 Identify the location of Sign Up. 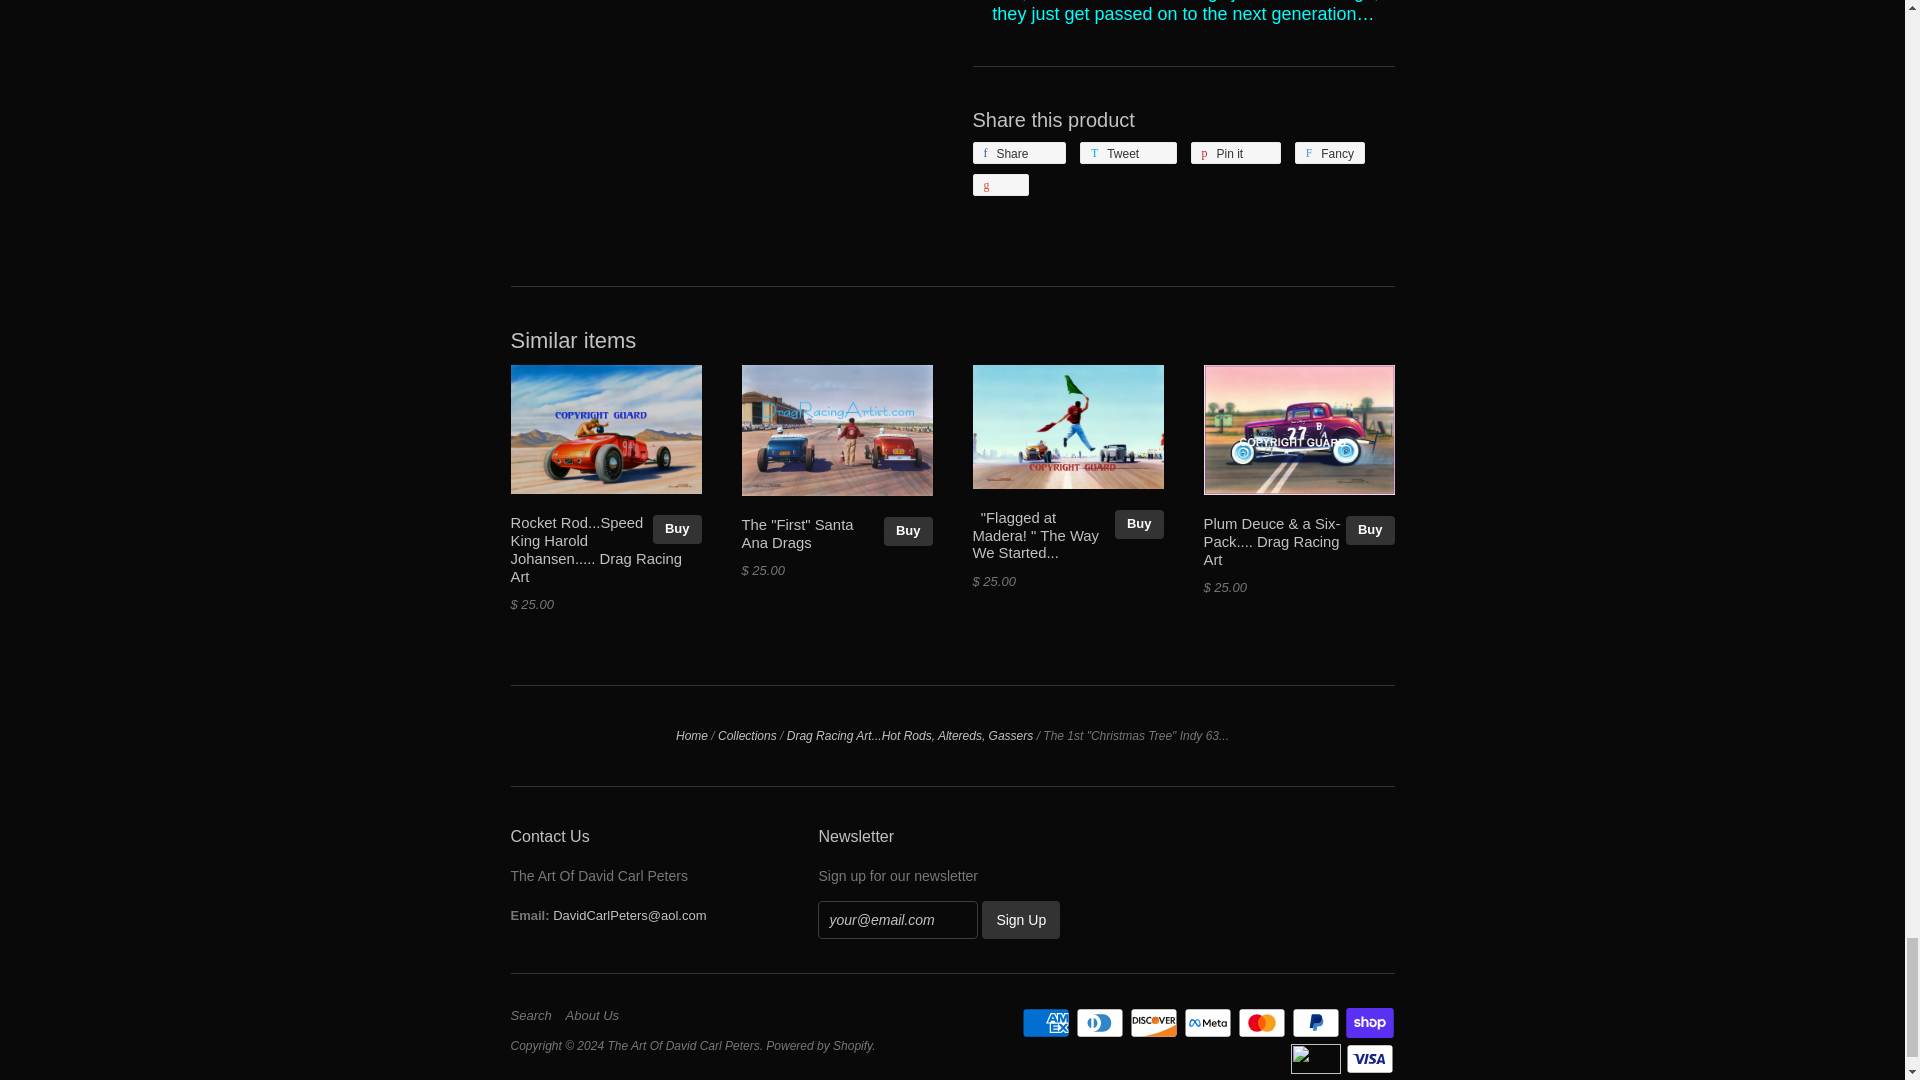
(1020, 919).